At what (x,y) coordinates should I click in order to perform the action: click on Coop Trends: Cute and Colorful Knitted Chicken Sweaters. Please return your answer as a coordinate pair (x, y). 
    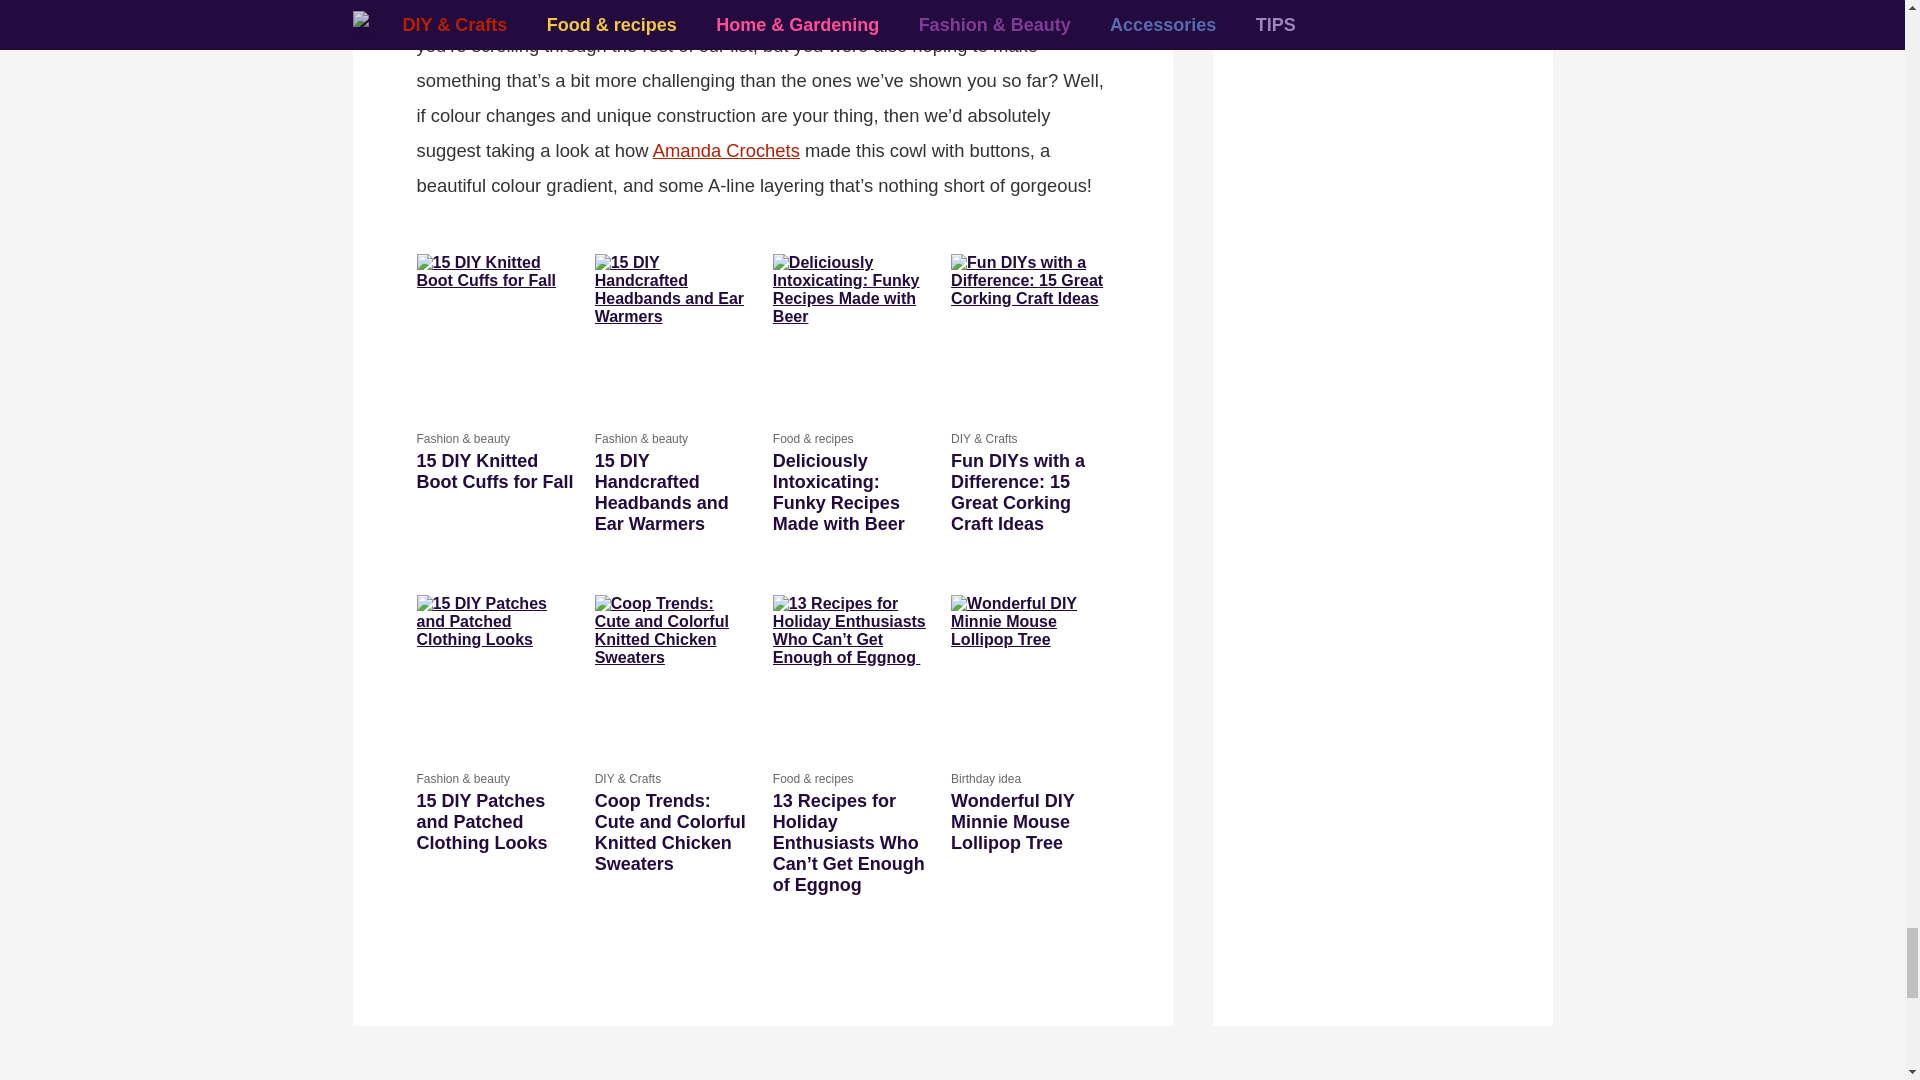
    Looking at the image, I should click on (674, 832).